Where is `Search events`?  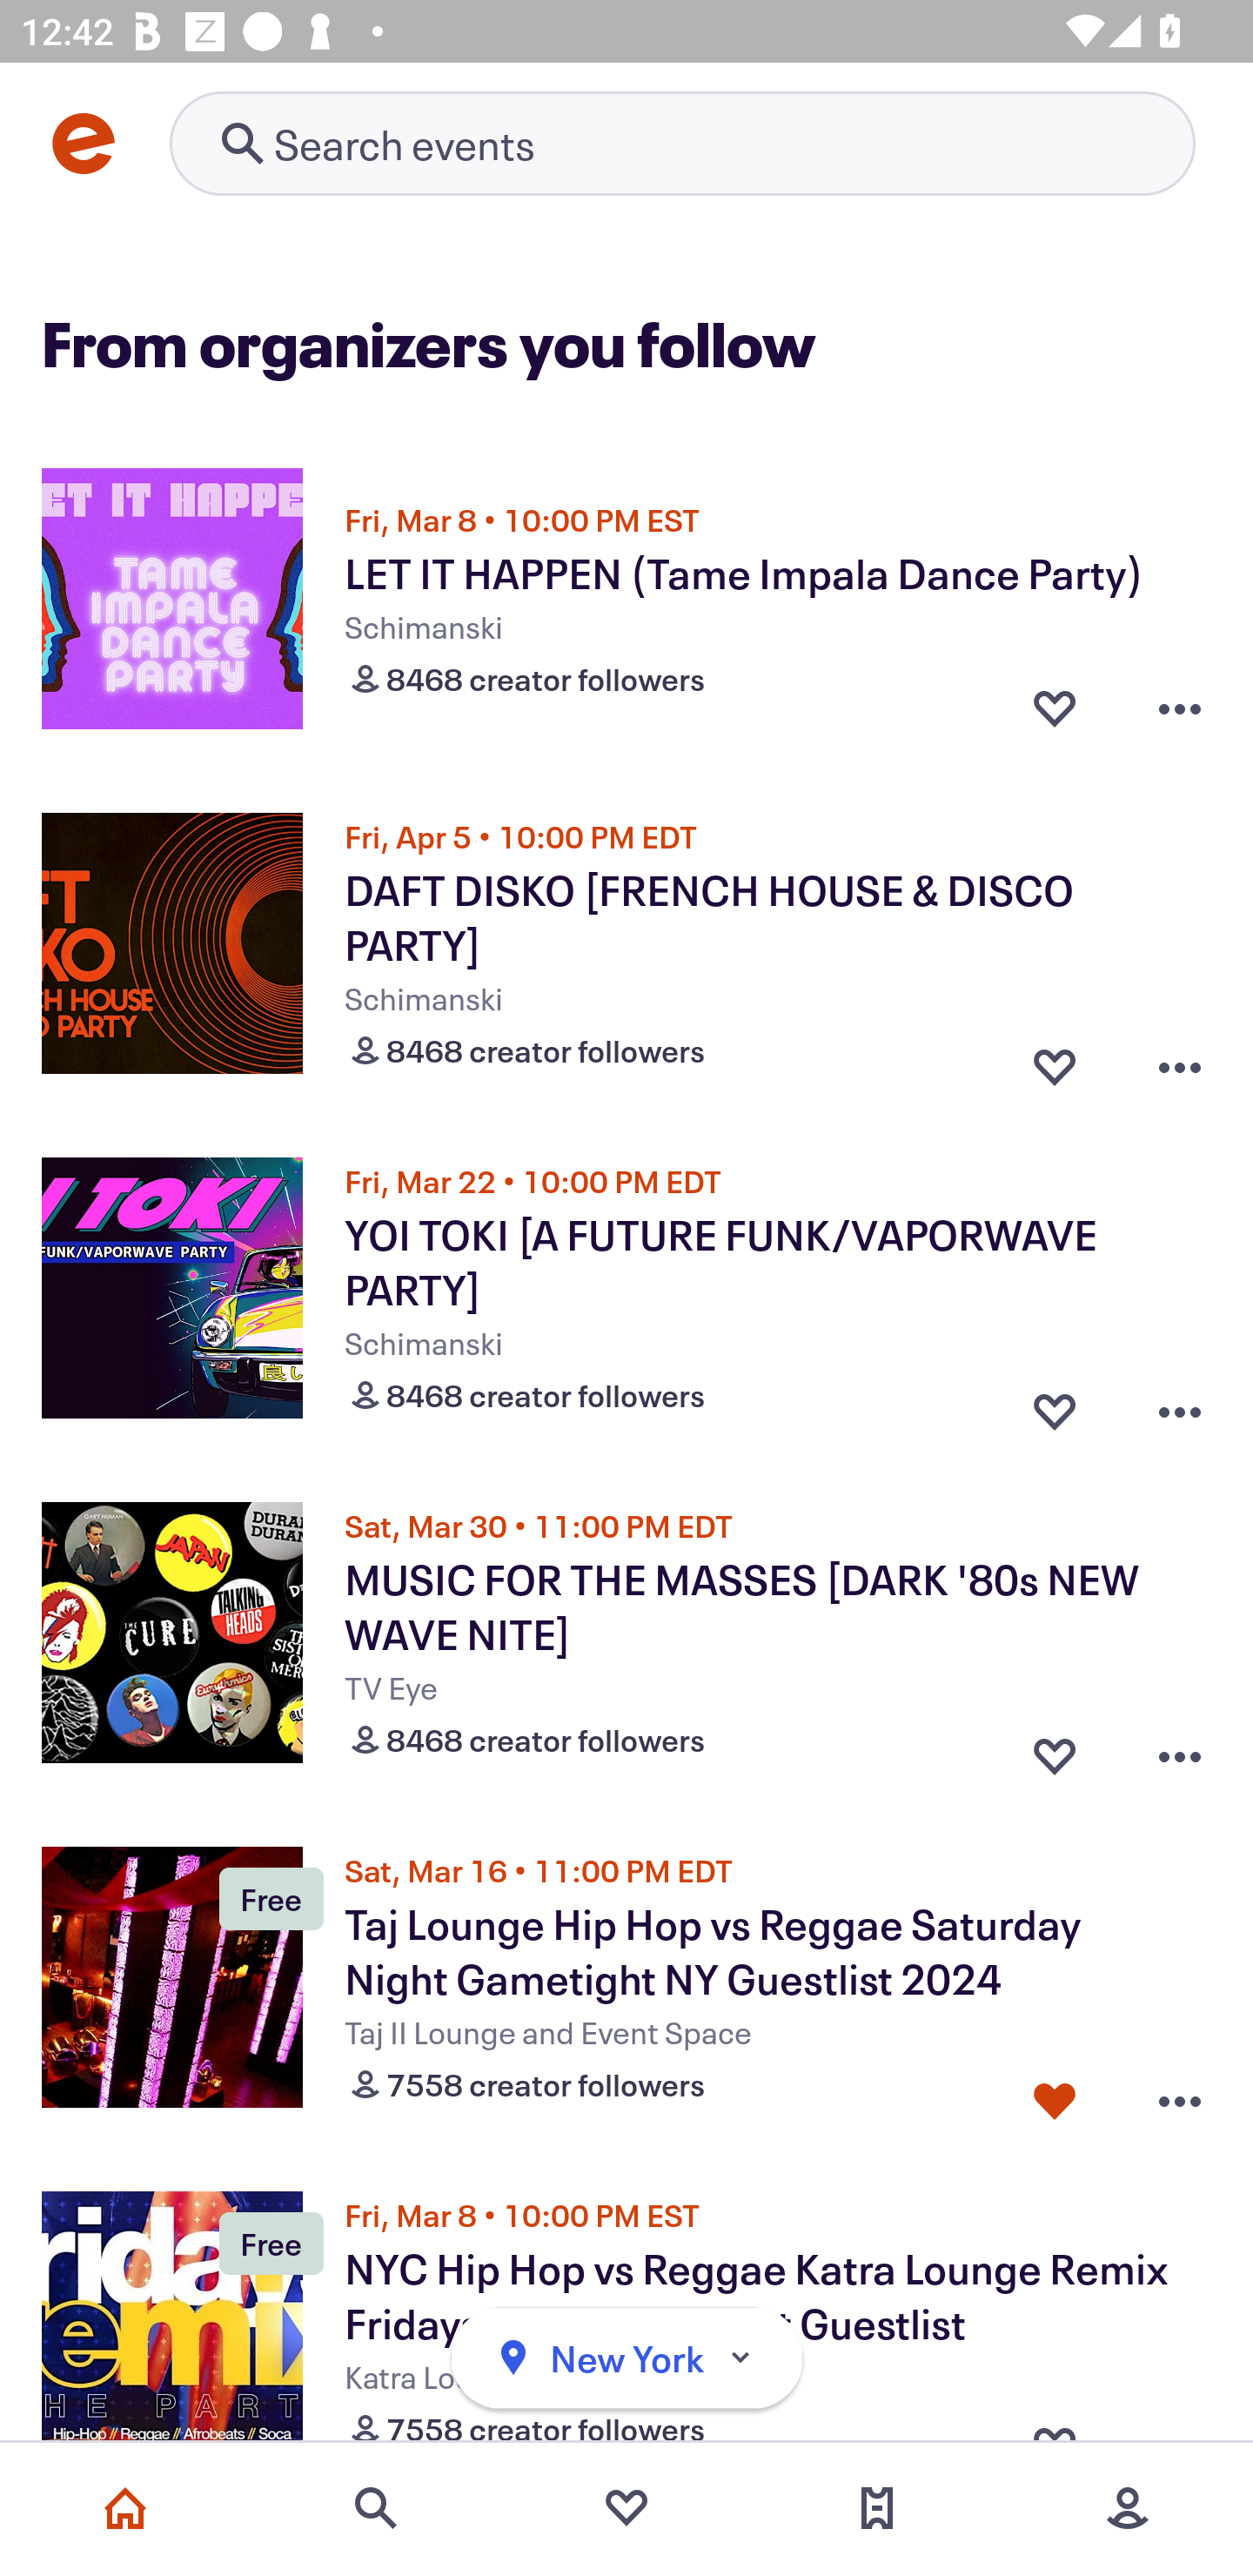
Search events is located at coordinates (376, 2508).